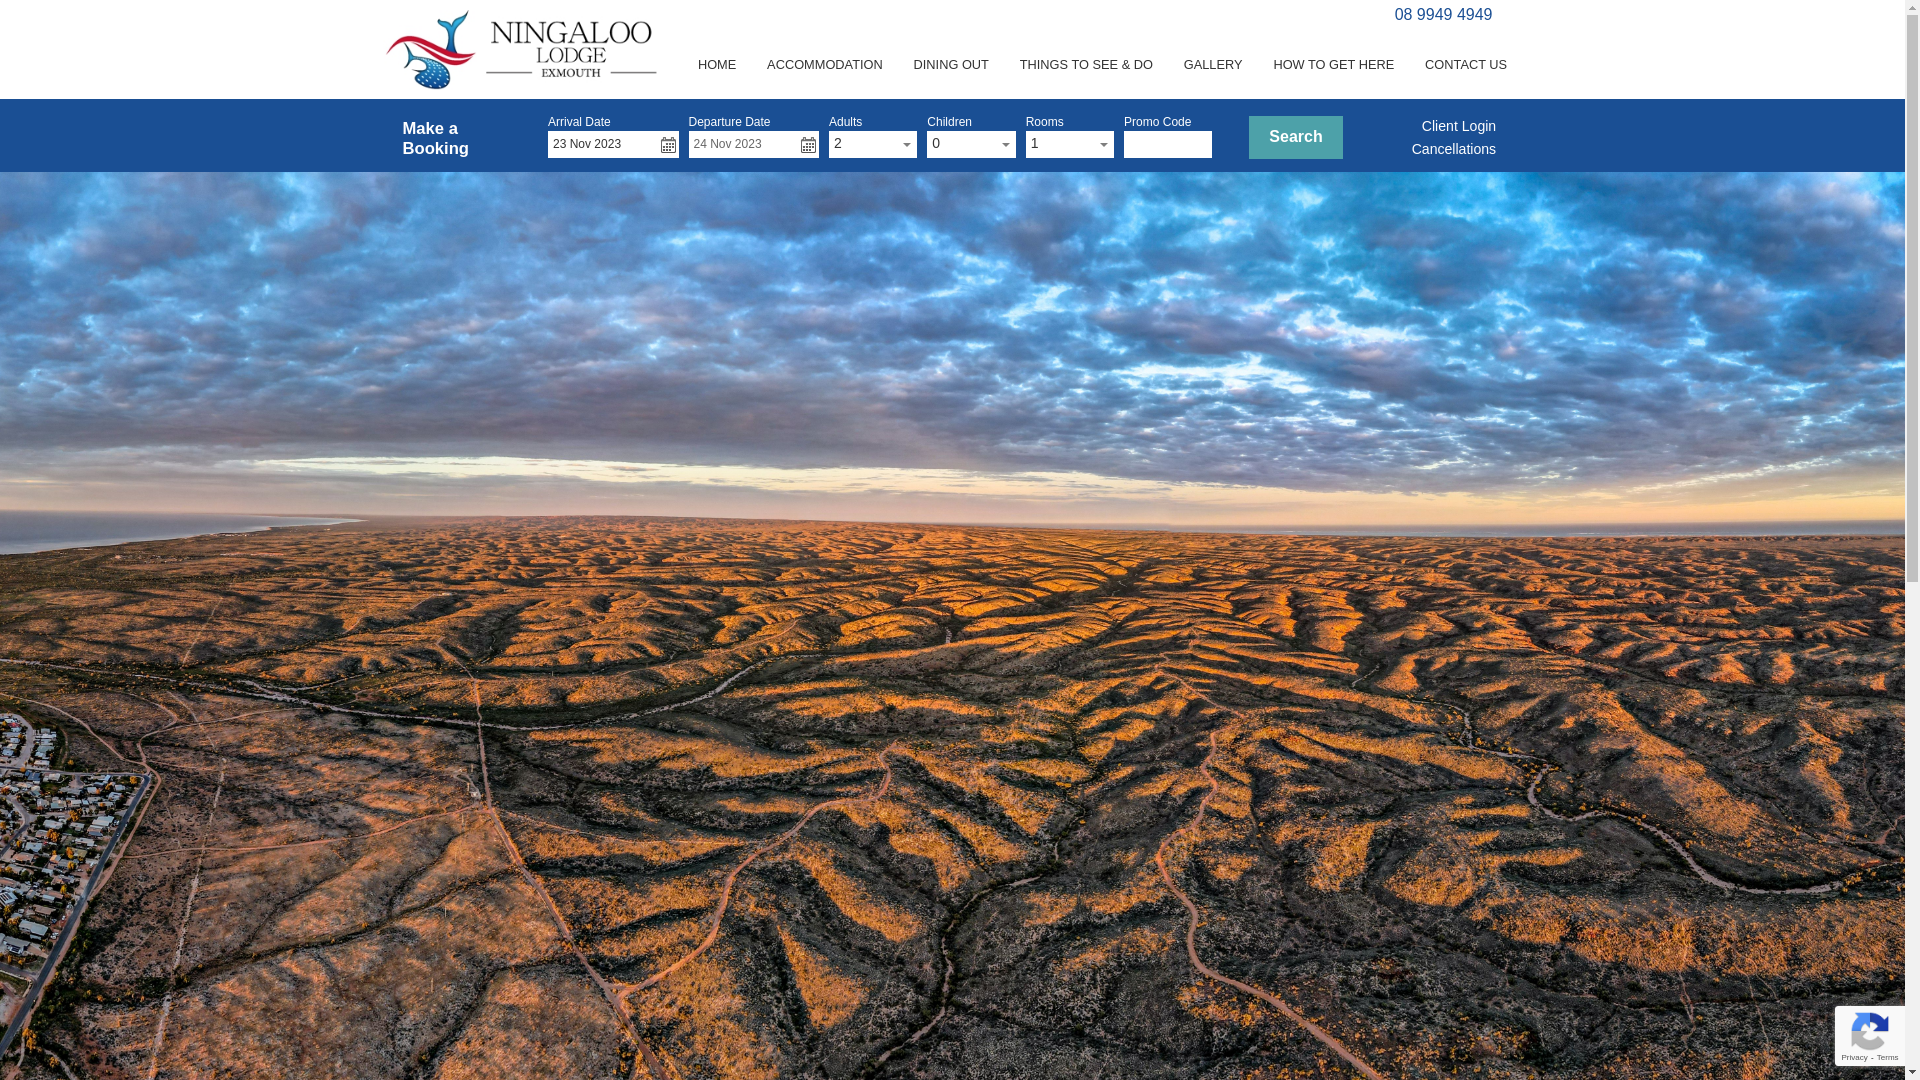 The height and width of the screenshot is (1080, 1920). What do you see at coordinates (1459, 126) in the screenshot?
I see `Client Login` at bounding box center [1459, 126].